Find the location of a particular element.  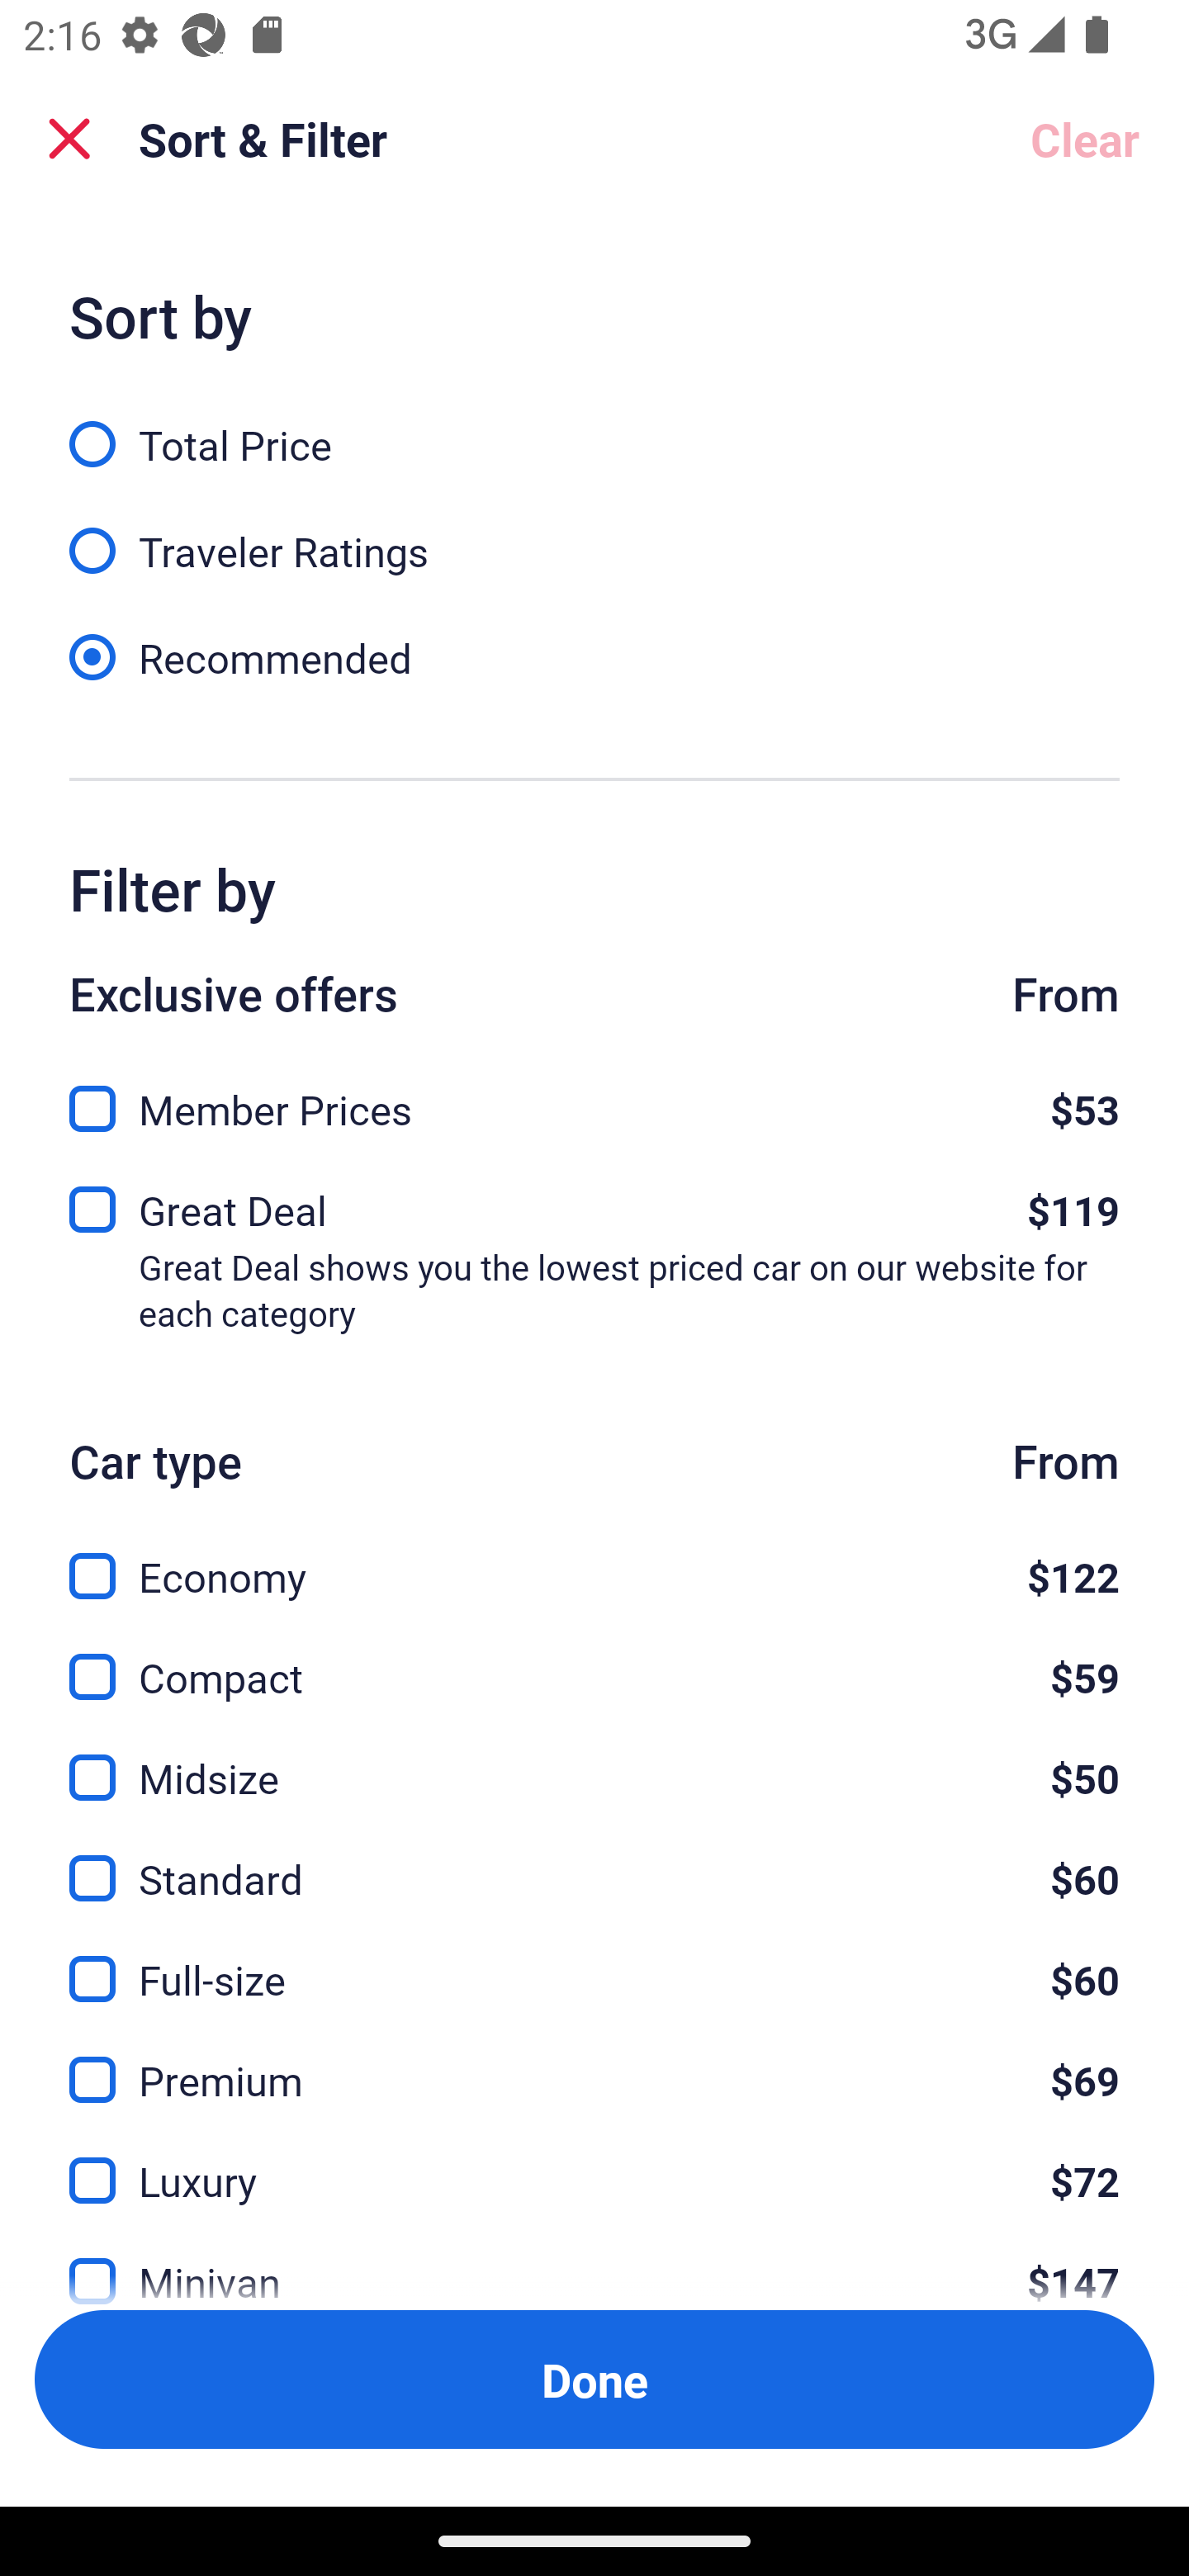

Full-size, $60 Full-size $60 is located at coordinates (594, 1962).